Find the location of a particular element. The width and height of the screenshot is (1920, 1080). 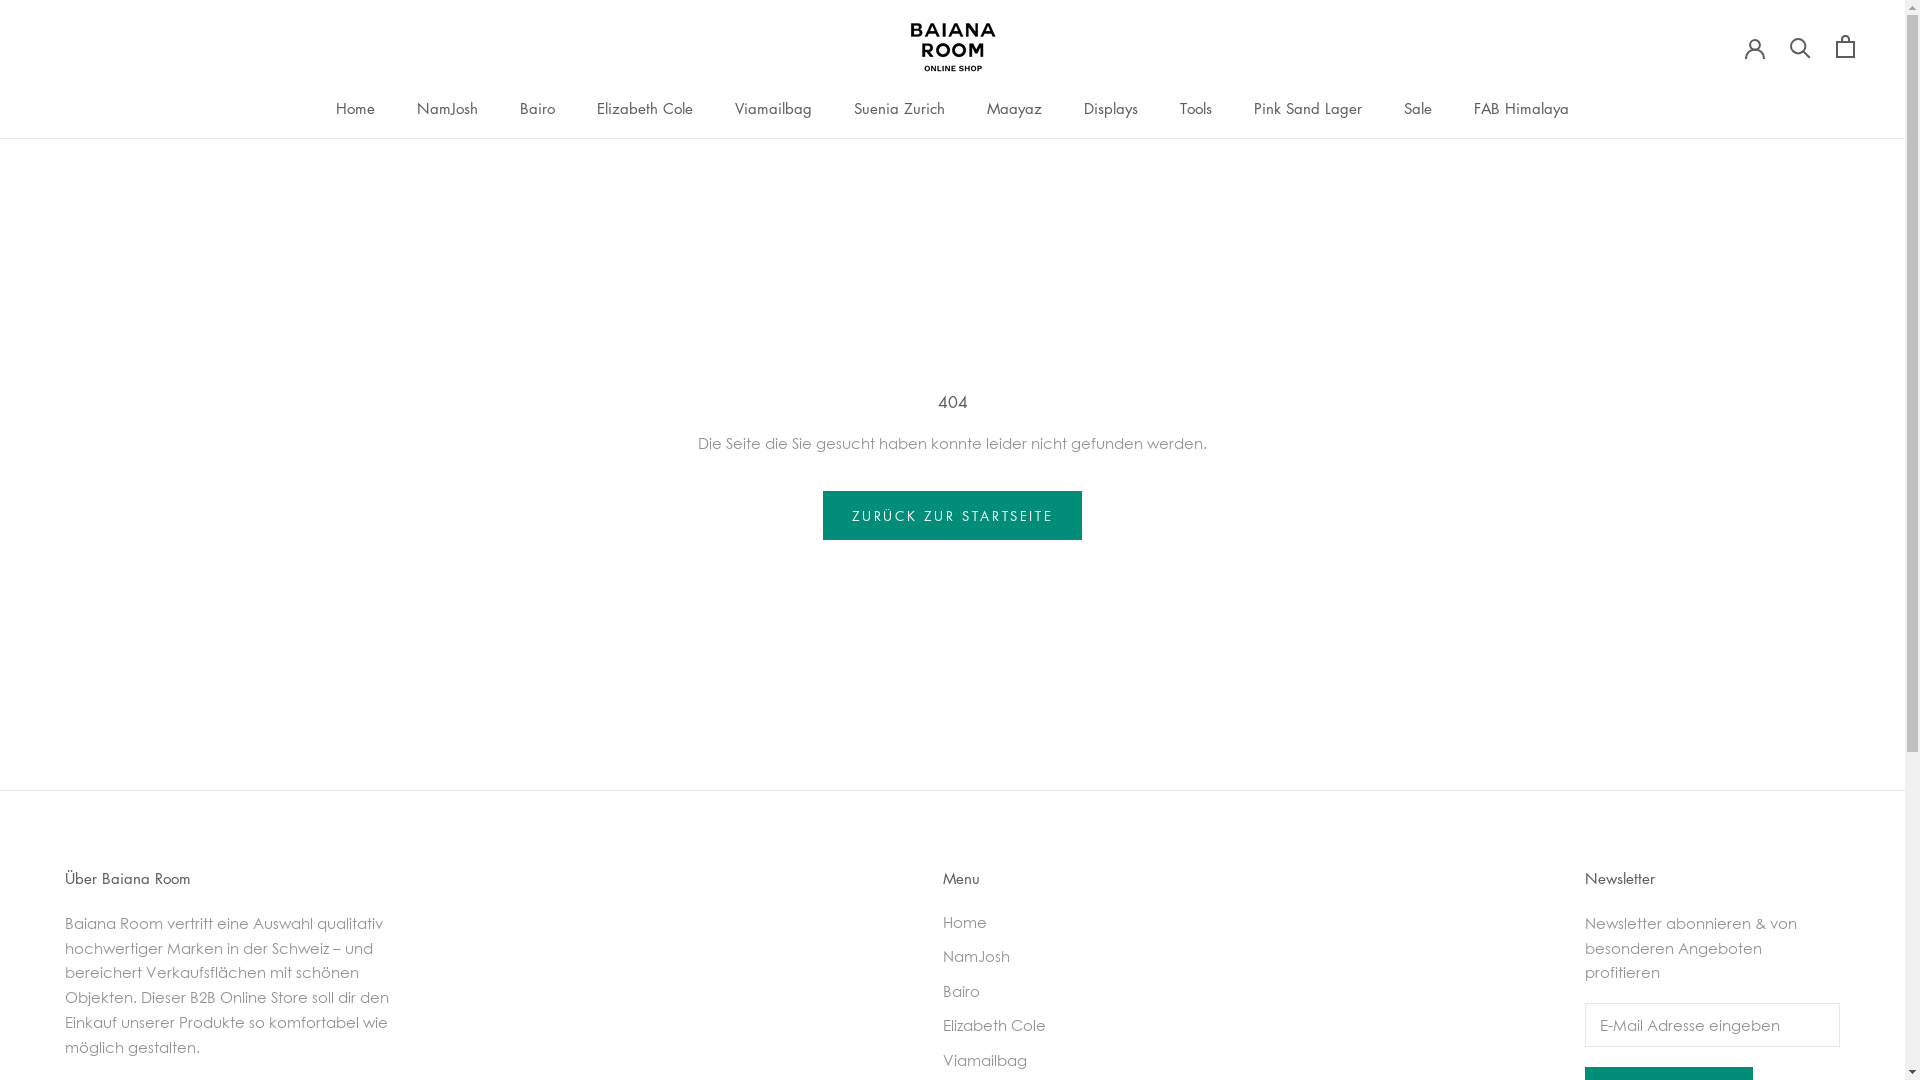

Viamailbag is located at coordinates (1000, 1060).